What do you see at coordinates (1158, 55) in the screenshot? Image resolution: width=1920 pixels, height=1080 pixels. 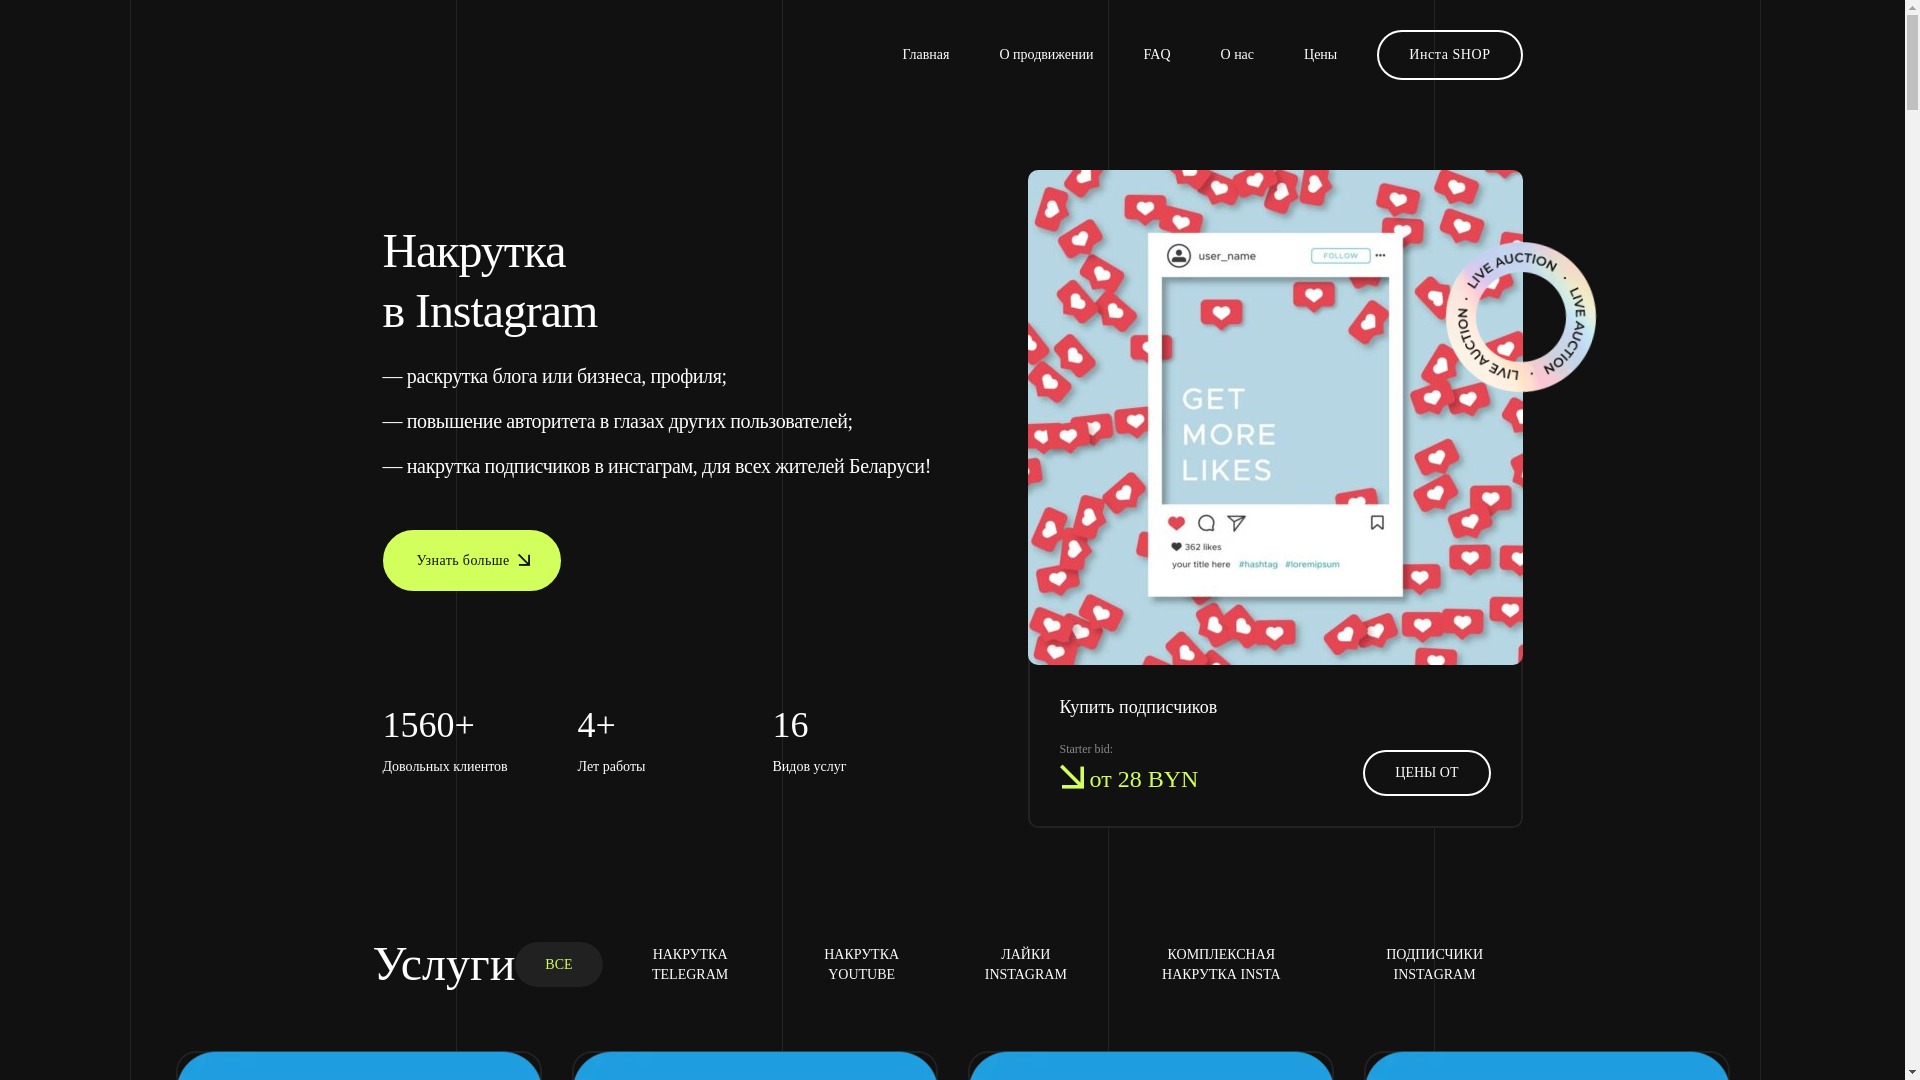 I see `FAQ` at bounding box center [1158, 55].